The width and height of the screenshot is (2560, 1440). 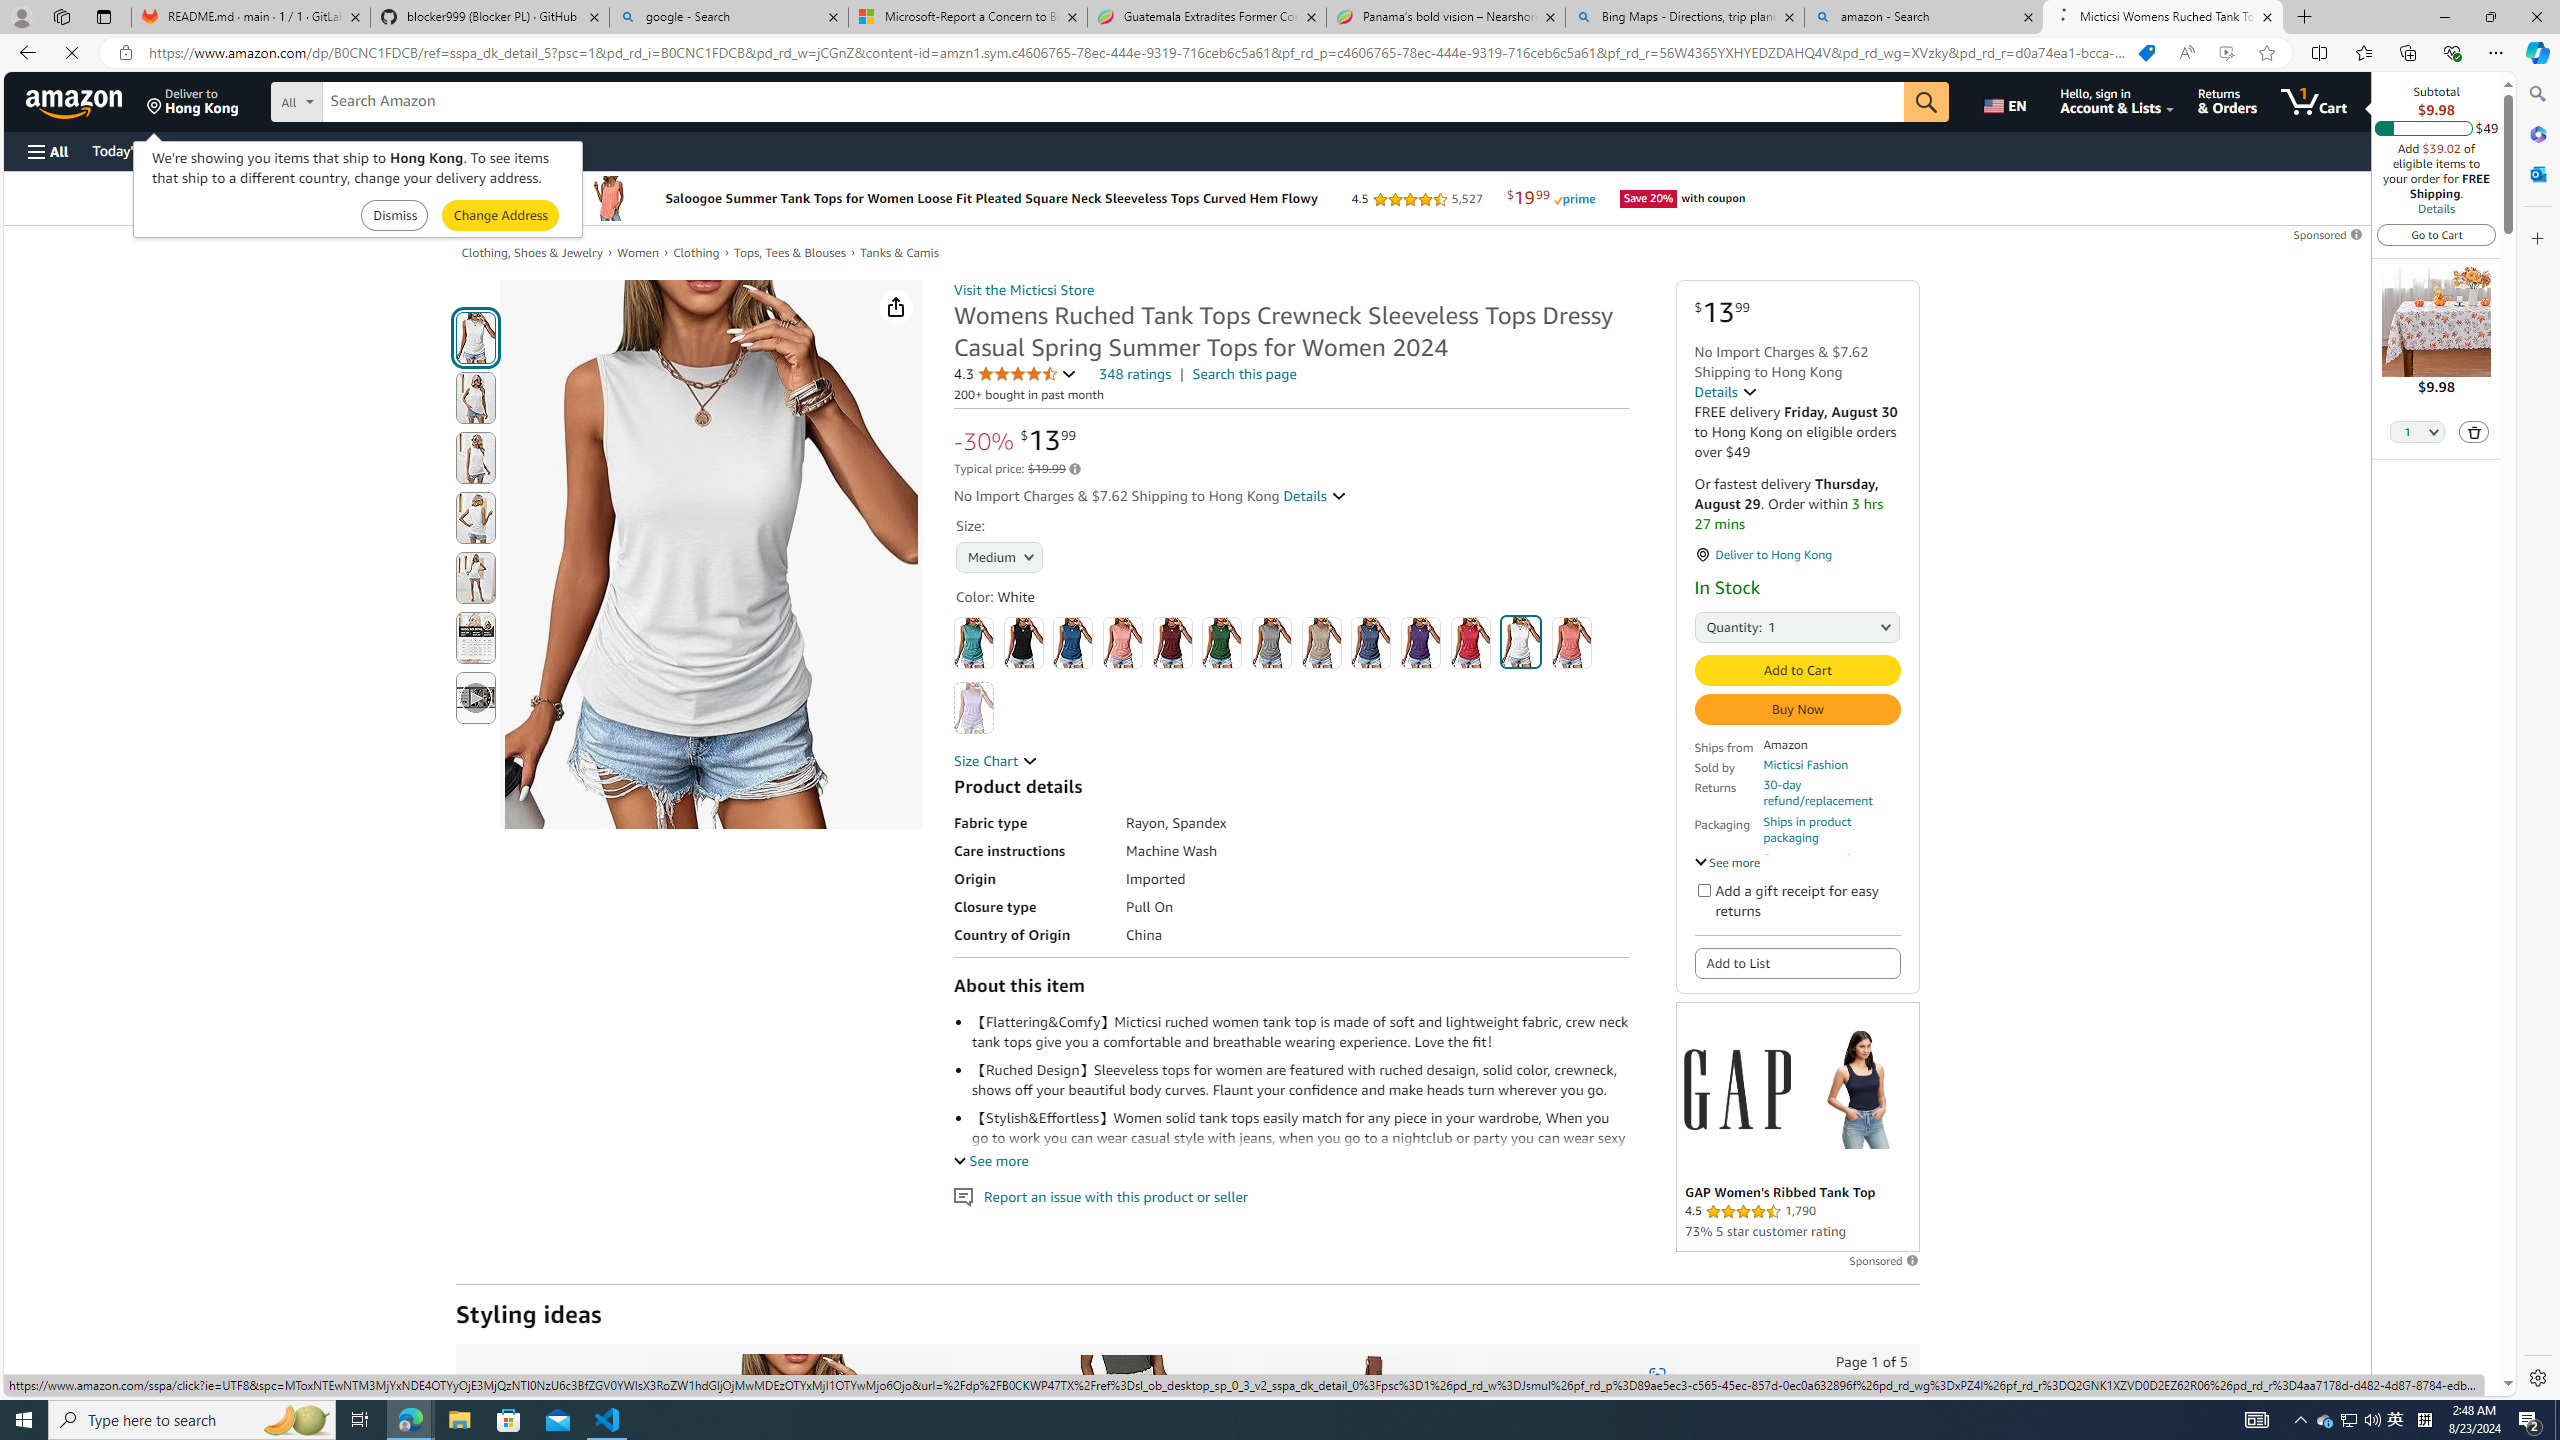 What do you see at coordinates (1113, 102) in the screenshot?
I see `Search Amazon` at bounding box center [1113, 102].